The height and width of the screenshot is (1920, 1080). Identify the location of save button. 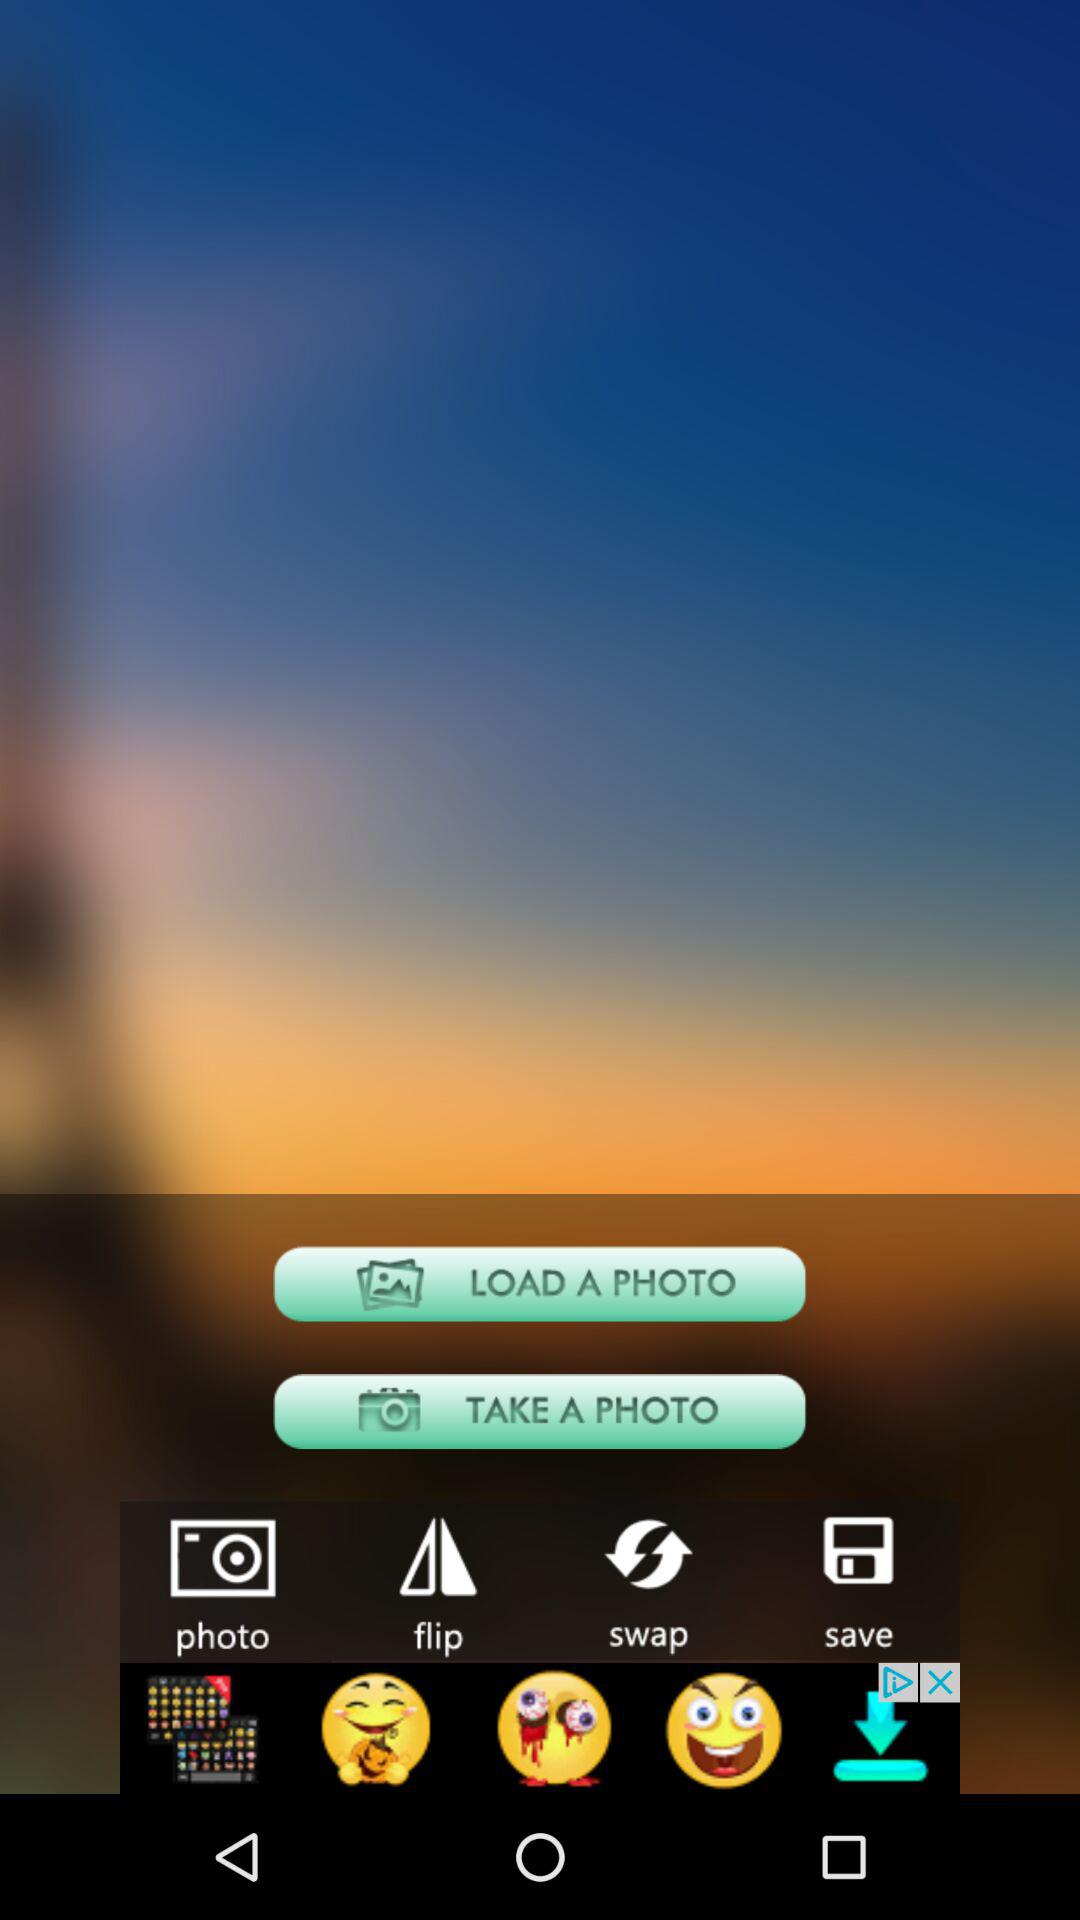
(855, 1580).